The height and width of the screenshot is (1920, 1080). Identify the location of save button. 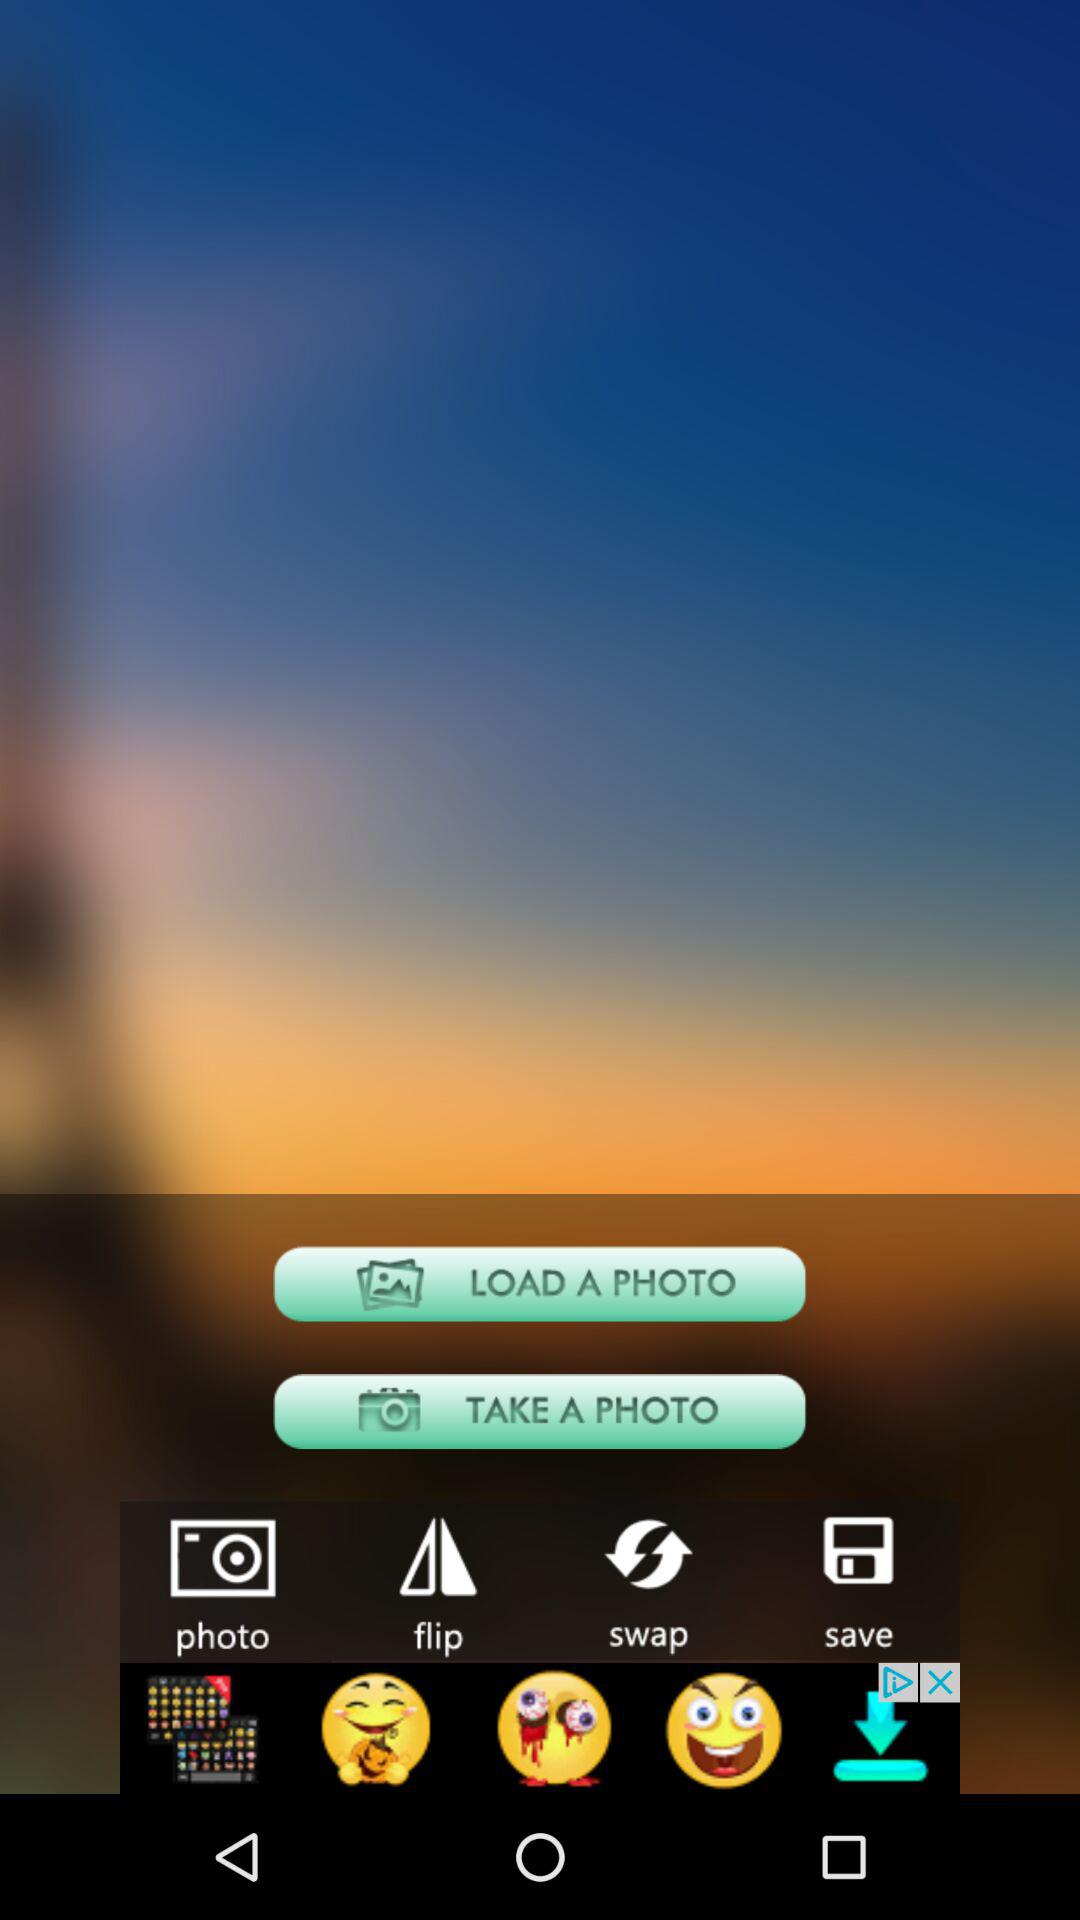
(855, 1580).